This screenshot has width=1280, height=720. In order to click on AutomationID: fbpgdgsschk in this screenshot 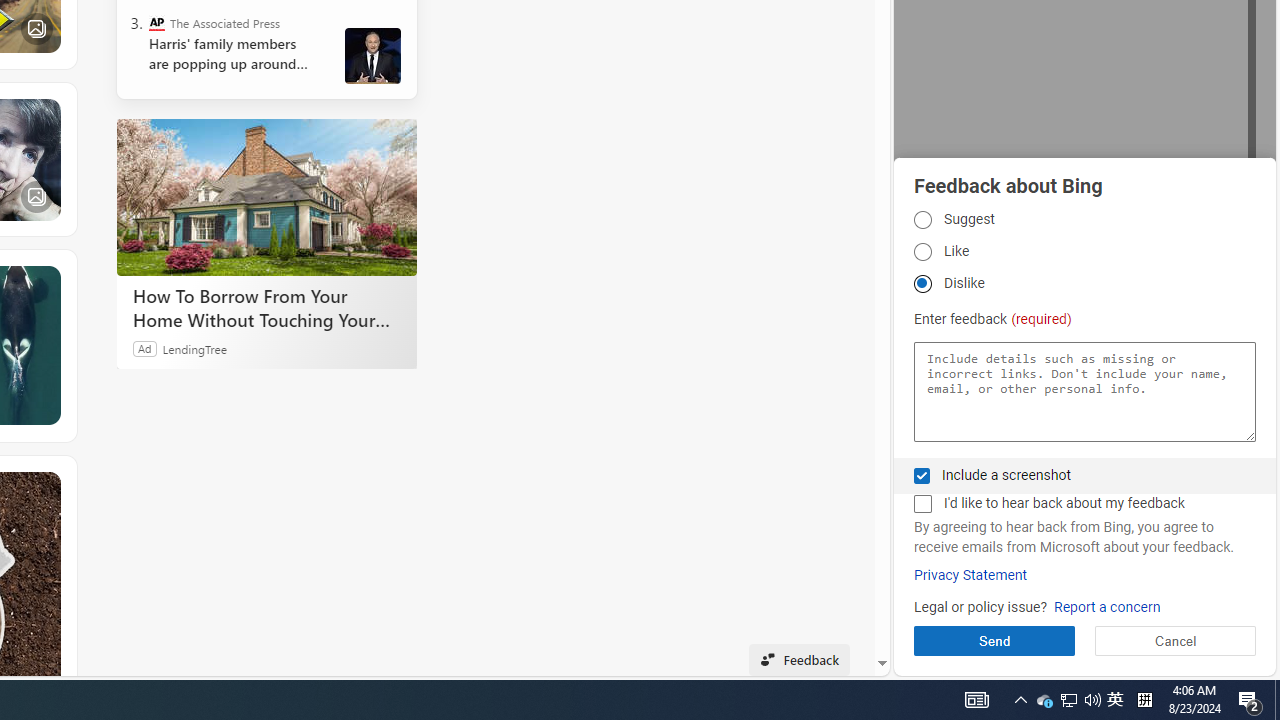, I will do `click(922, 476)`.